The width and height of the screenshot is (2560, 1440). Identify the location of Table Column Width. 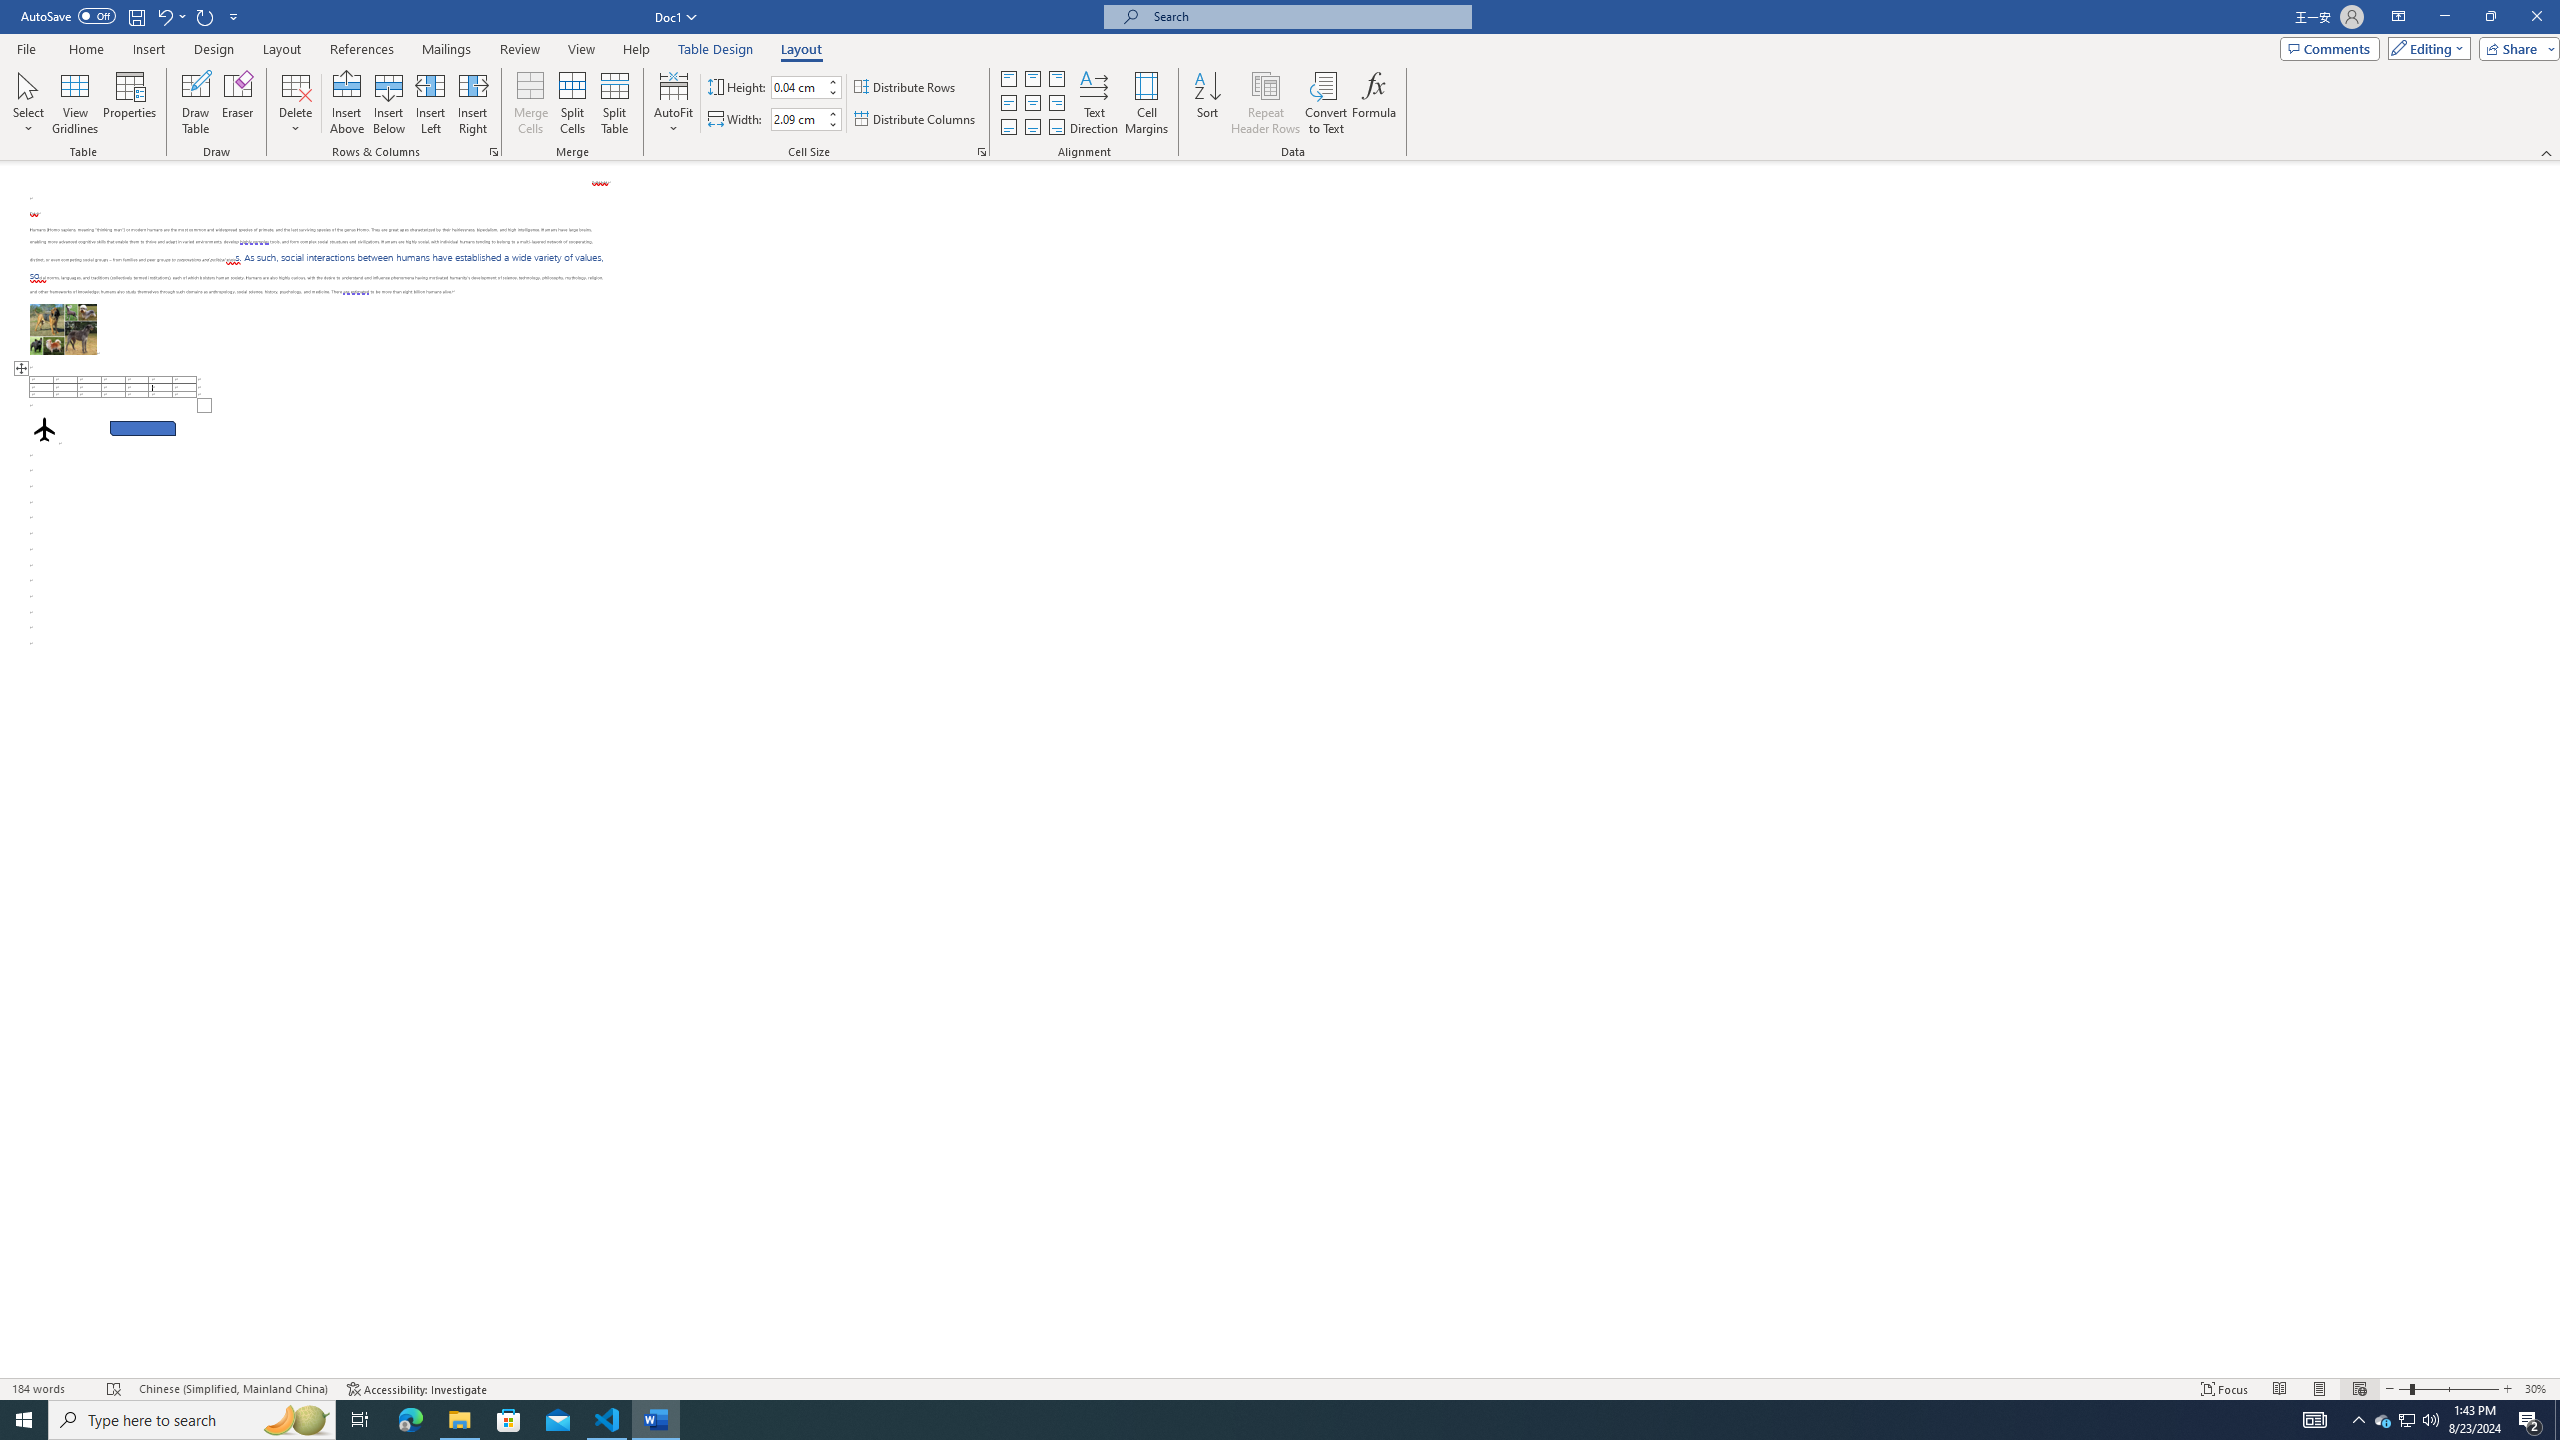
(798, 119).